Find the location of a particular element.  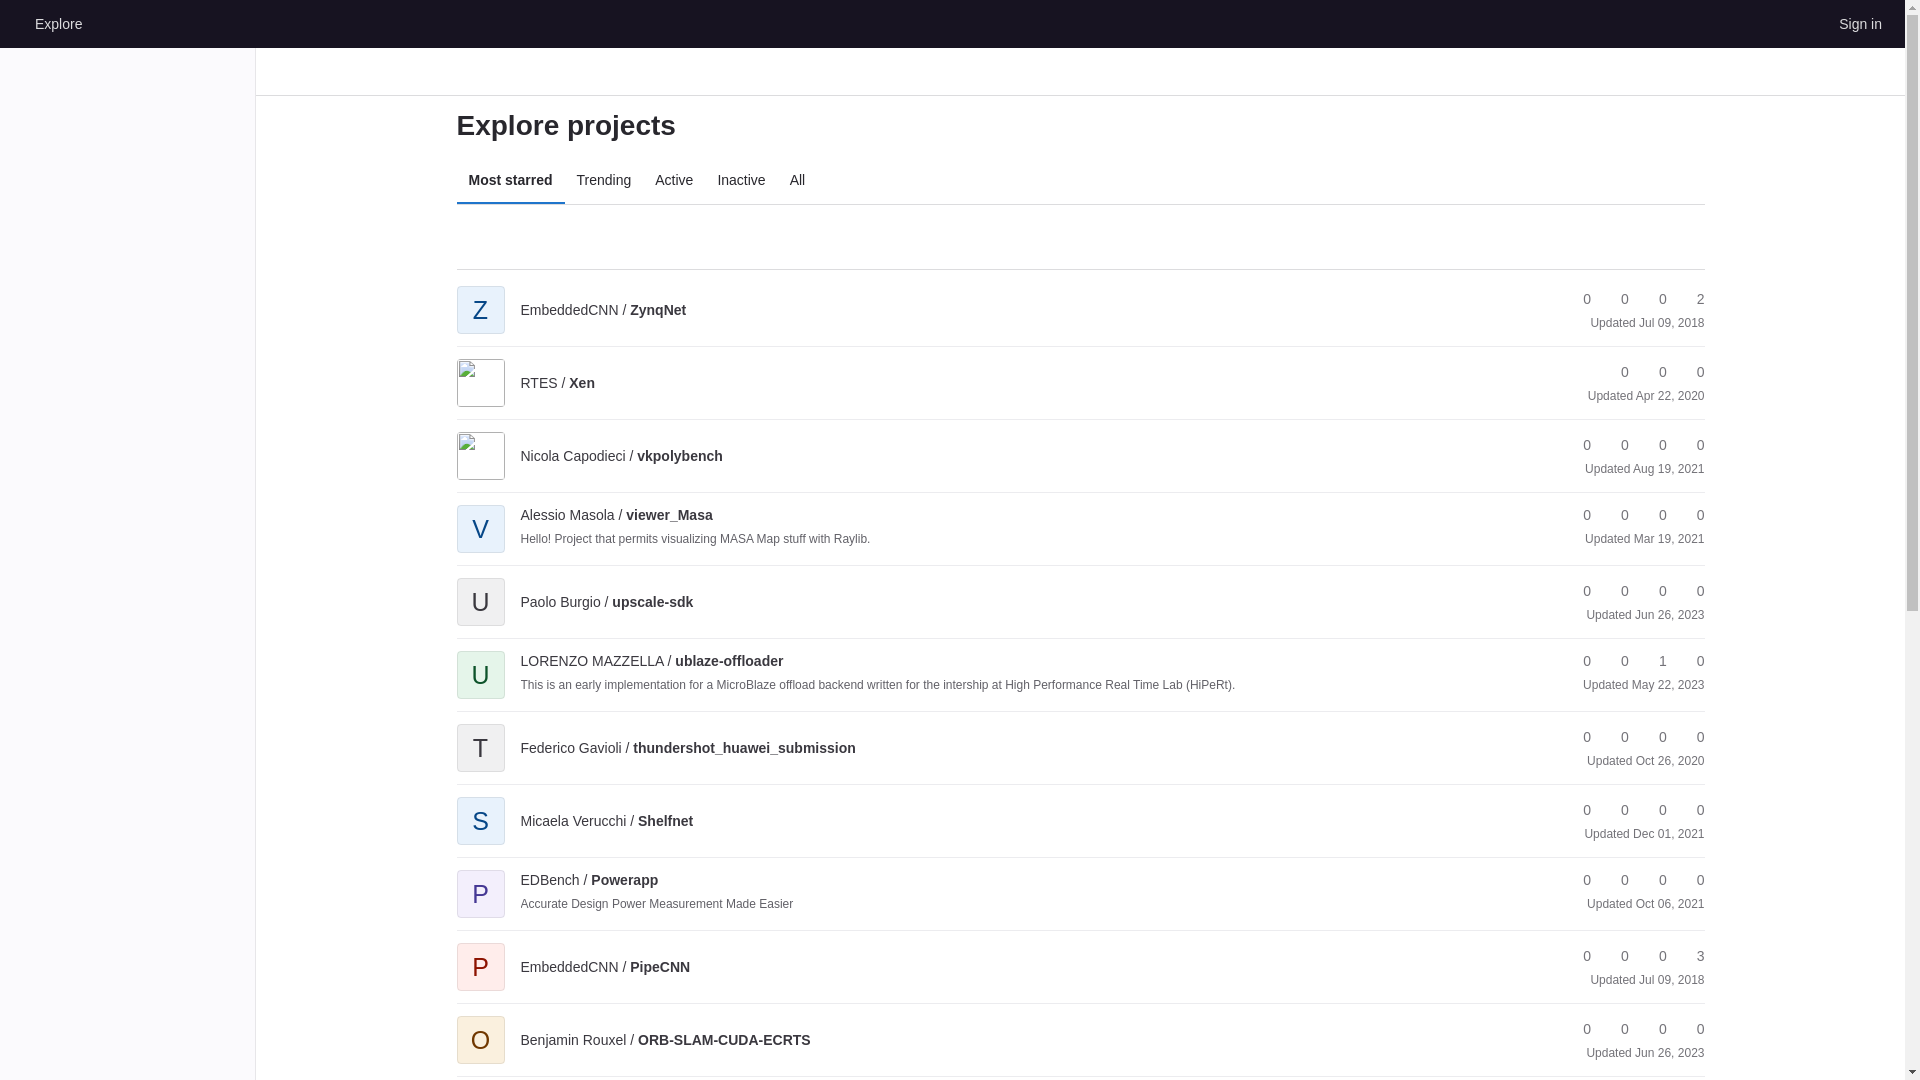

Issues is located at coordinates (1691, 299).